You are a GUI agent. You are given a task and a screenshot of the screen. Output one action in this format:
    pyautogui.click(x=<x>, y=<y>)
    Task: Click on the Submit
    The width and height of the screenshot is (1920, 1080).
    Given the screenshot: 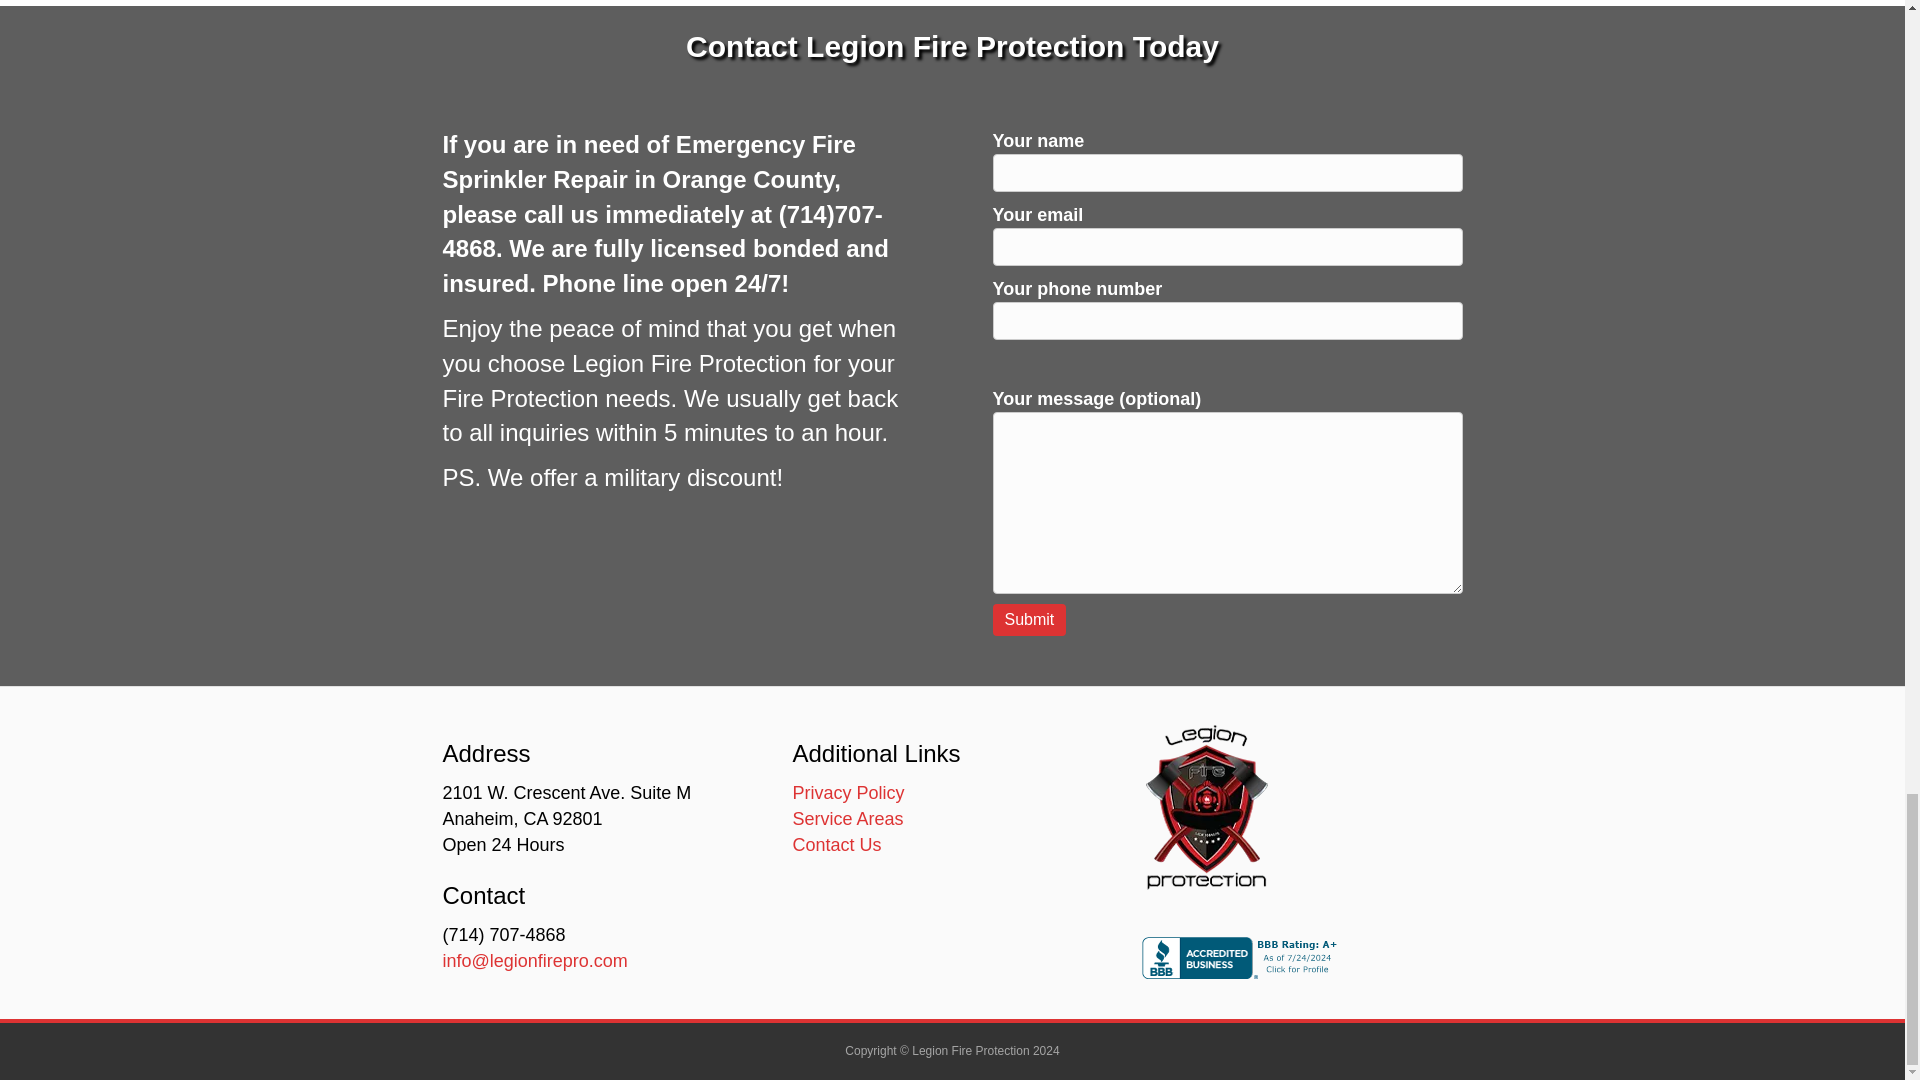 What is the action you would take?
    pyautogui.click(x=1028, y=619)
    